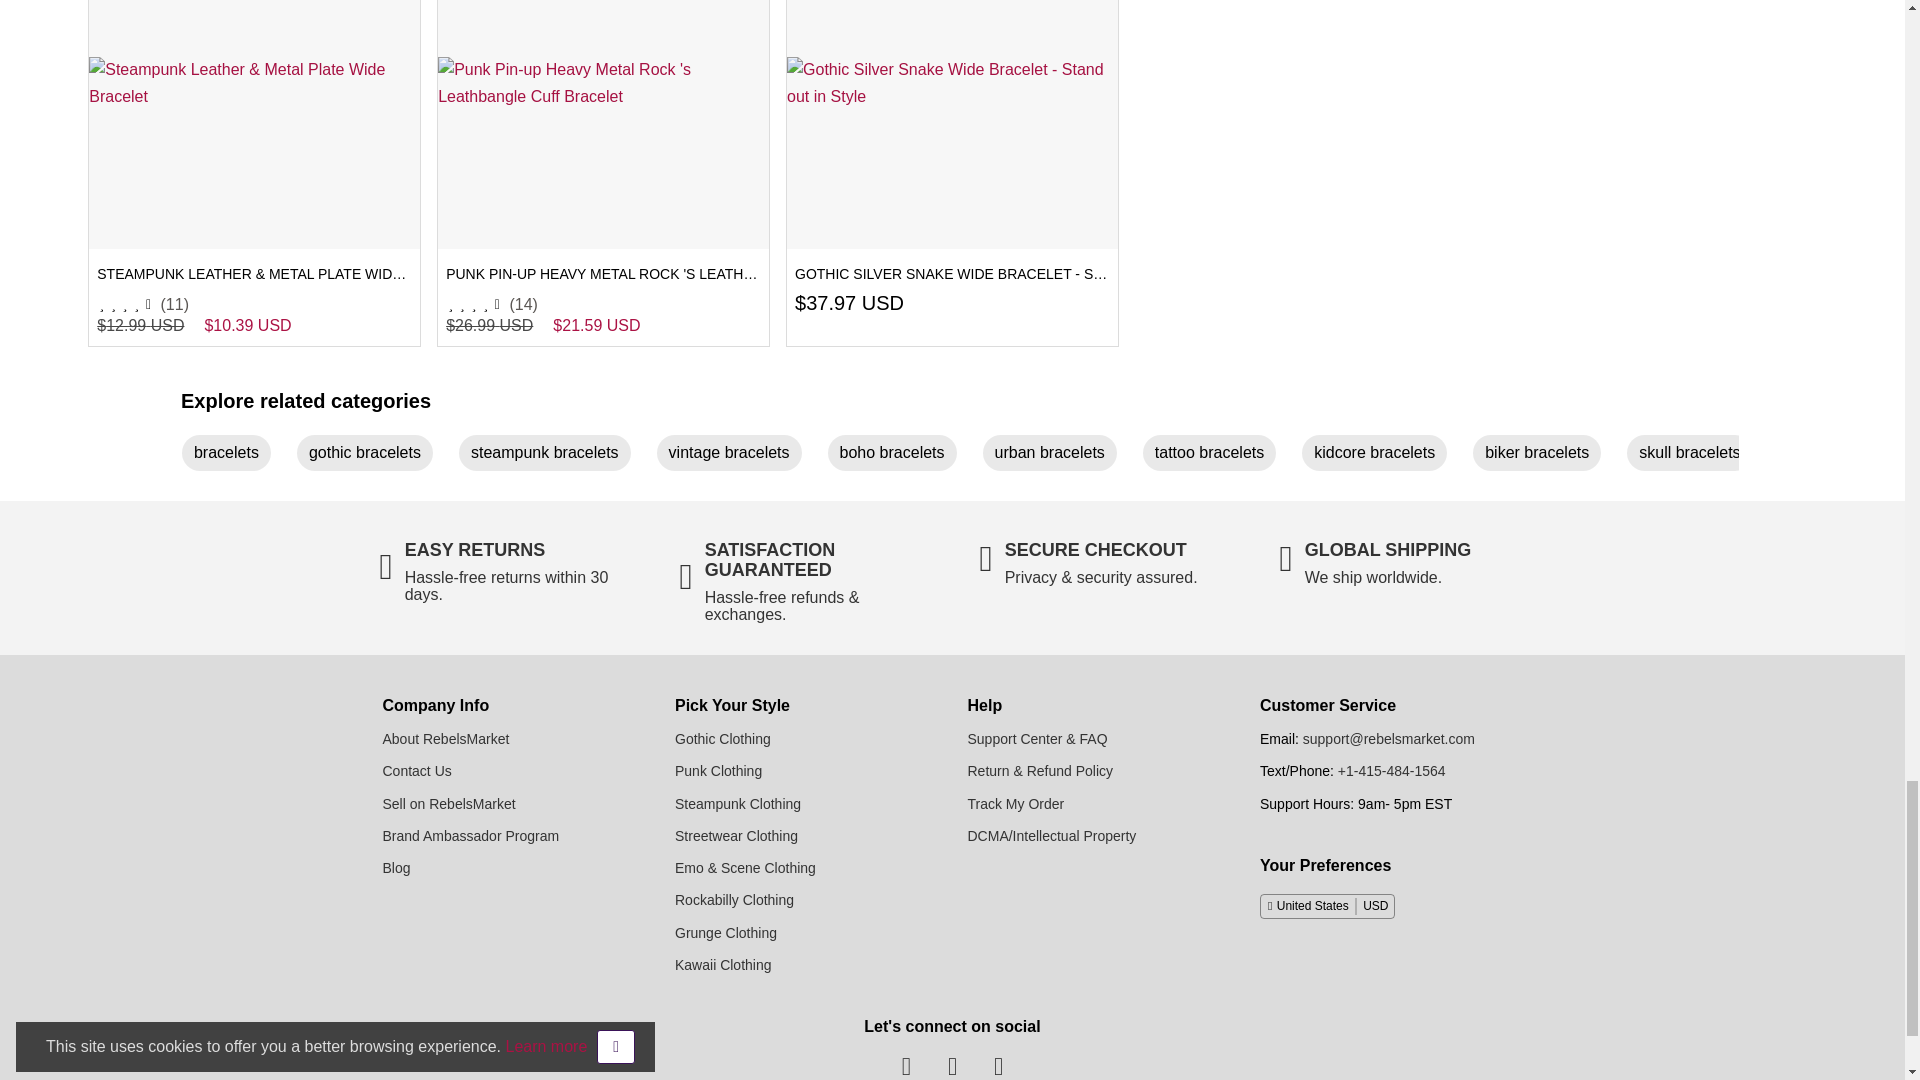 This screenshot has width=1920, height=1080. Describe the element at coordinates (234, 456) in the screenshot. I see `bracelets` at that location.